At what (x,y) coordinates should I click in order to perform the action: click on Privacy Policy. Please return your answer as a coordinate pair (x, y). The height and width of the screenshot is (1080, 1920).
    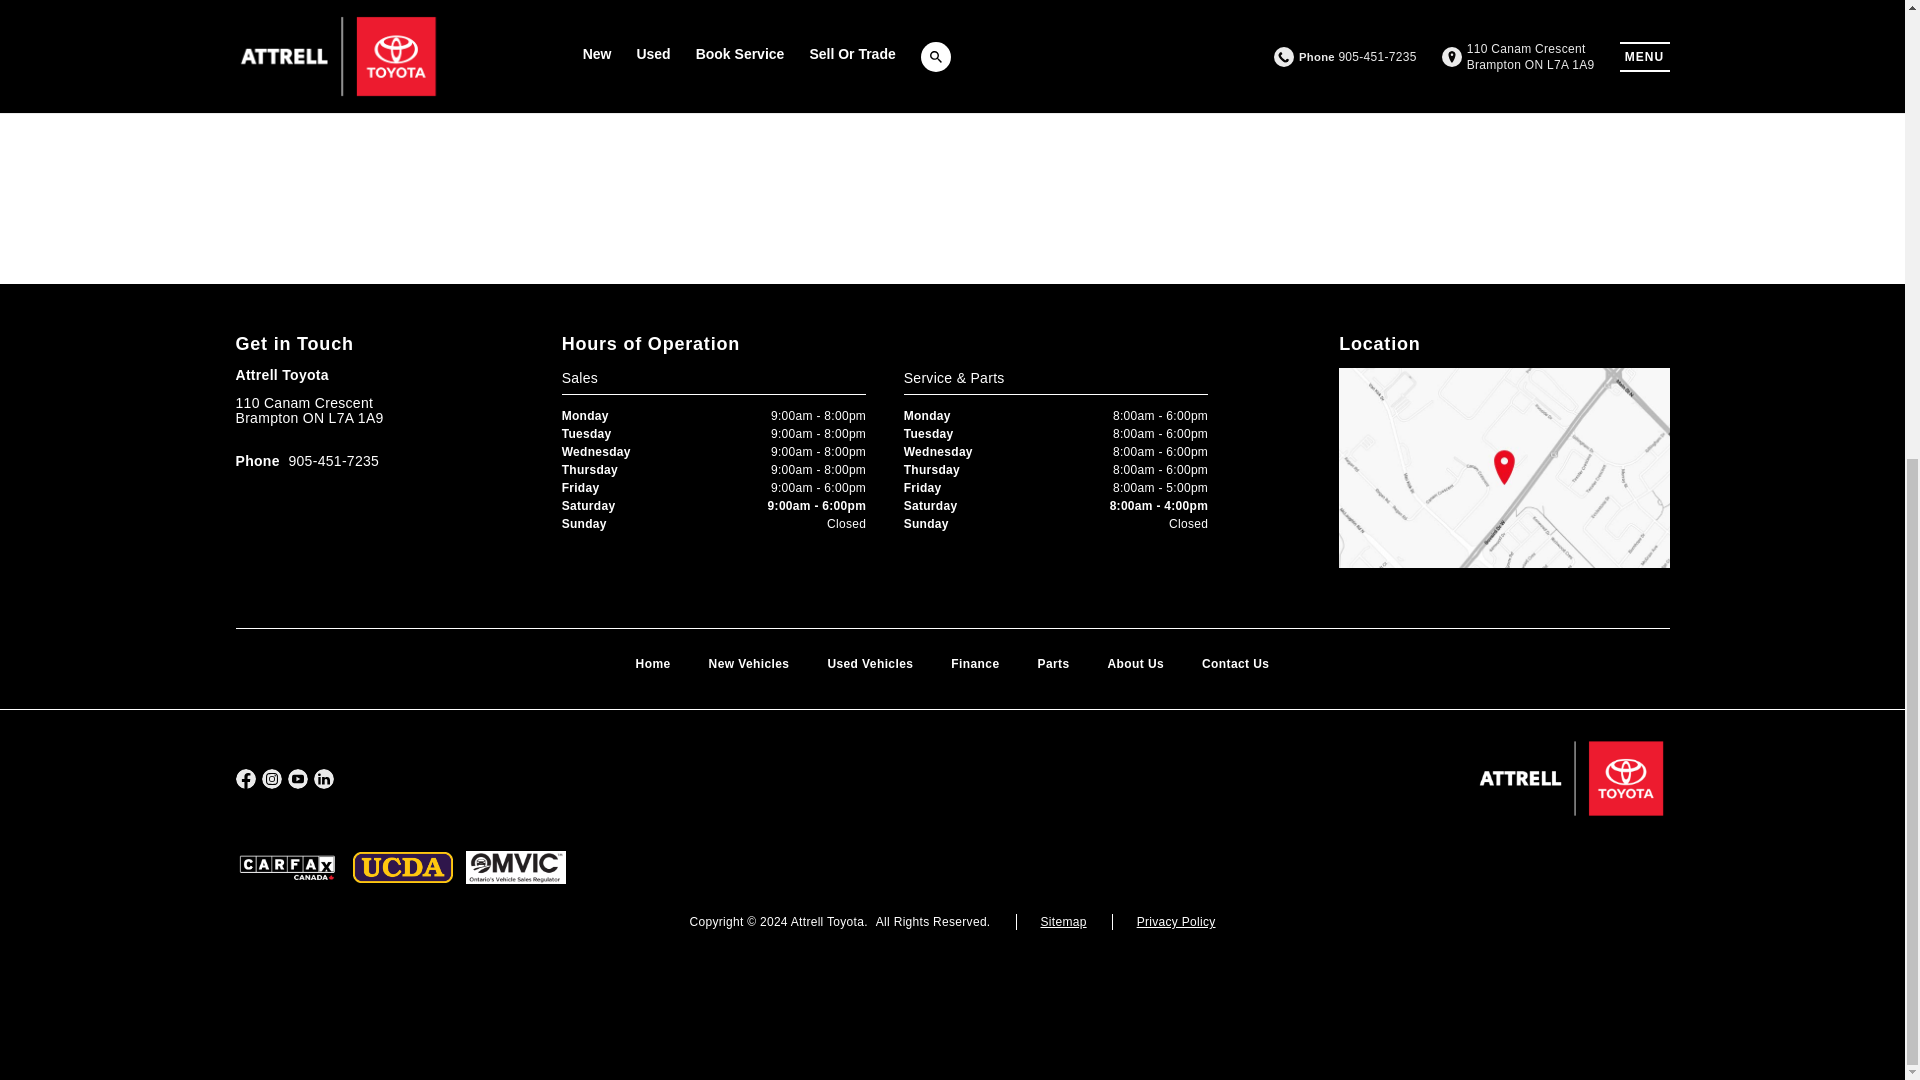
    Looking at the image, I should click on (1176, 921).